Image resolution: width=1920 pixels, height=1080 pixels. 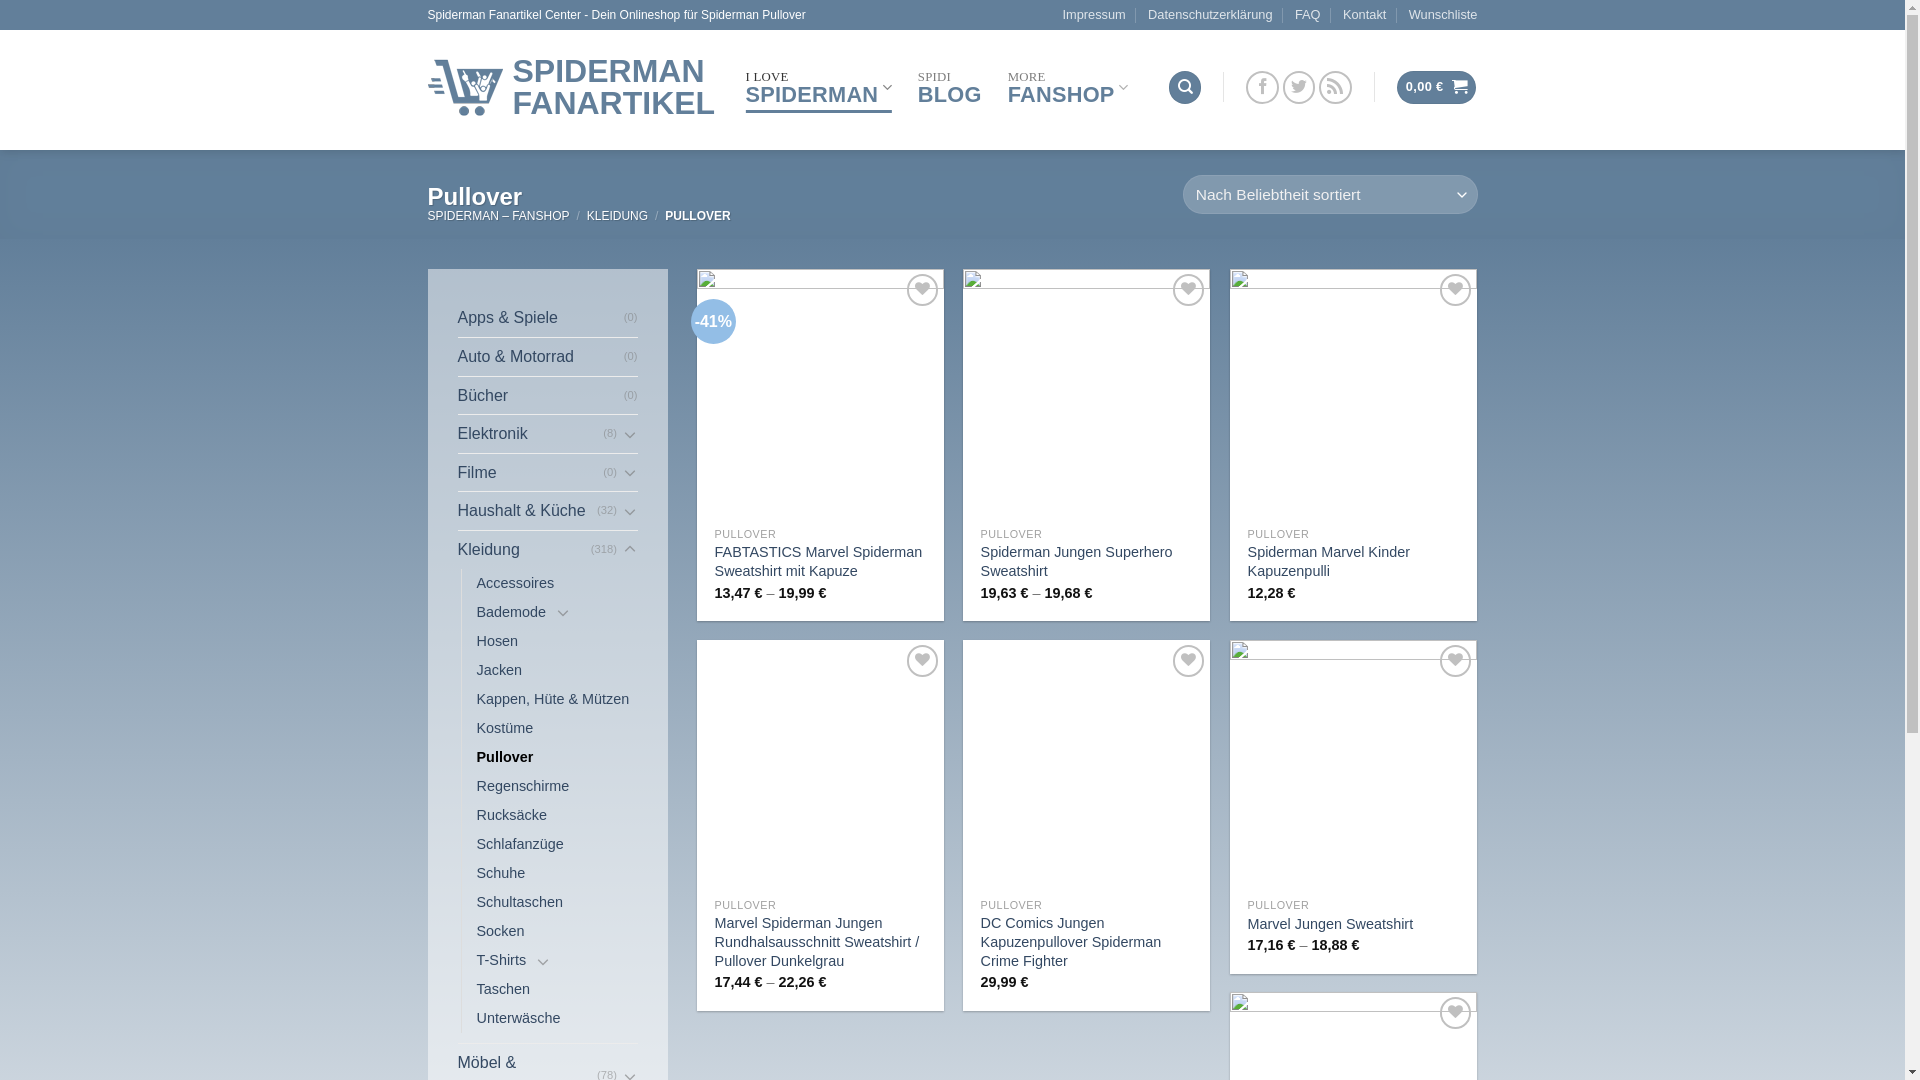 What do you see at coordinates (618, 216) in the screenshot?
I see `KLEIDUNG` at bounding box center [618, 216].